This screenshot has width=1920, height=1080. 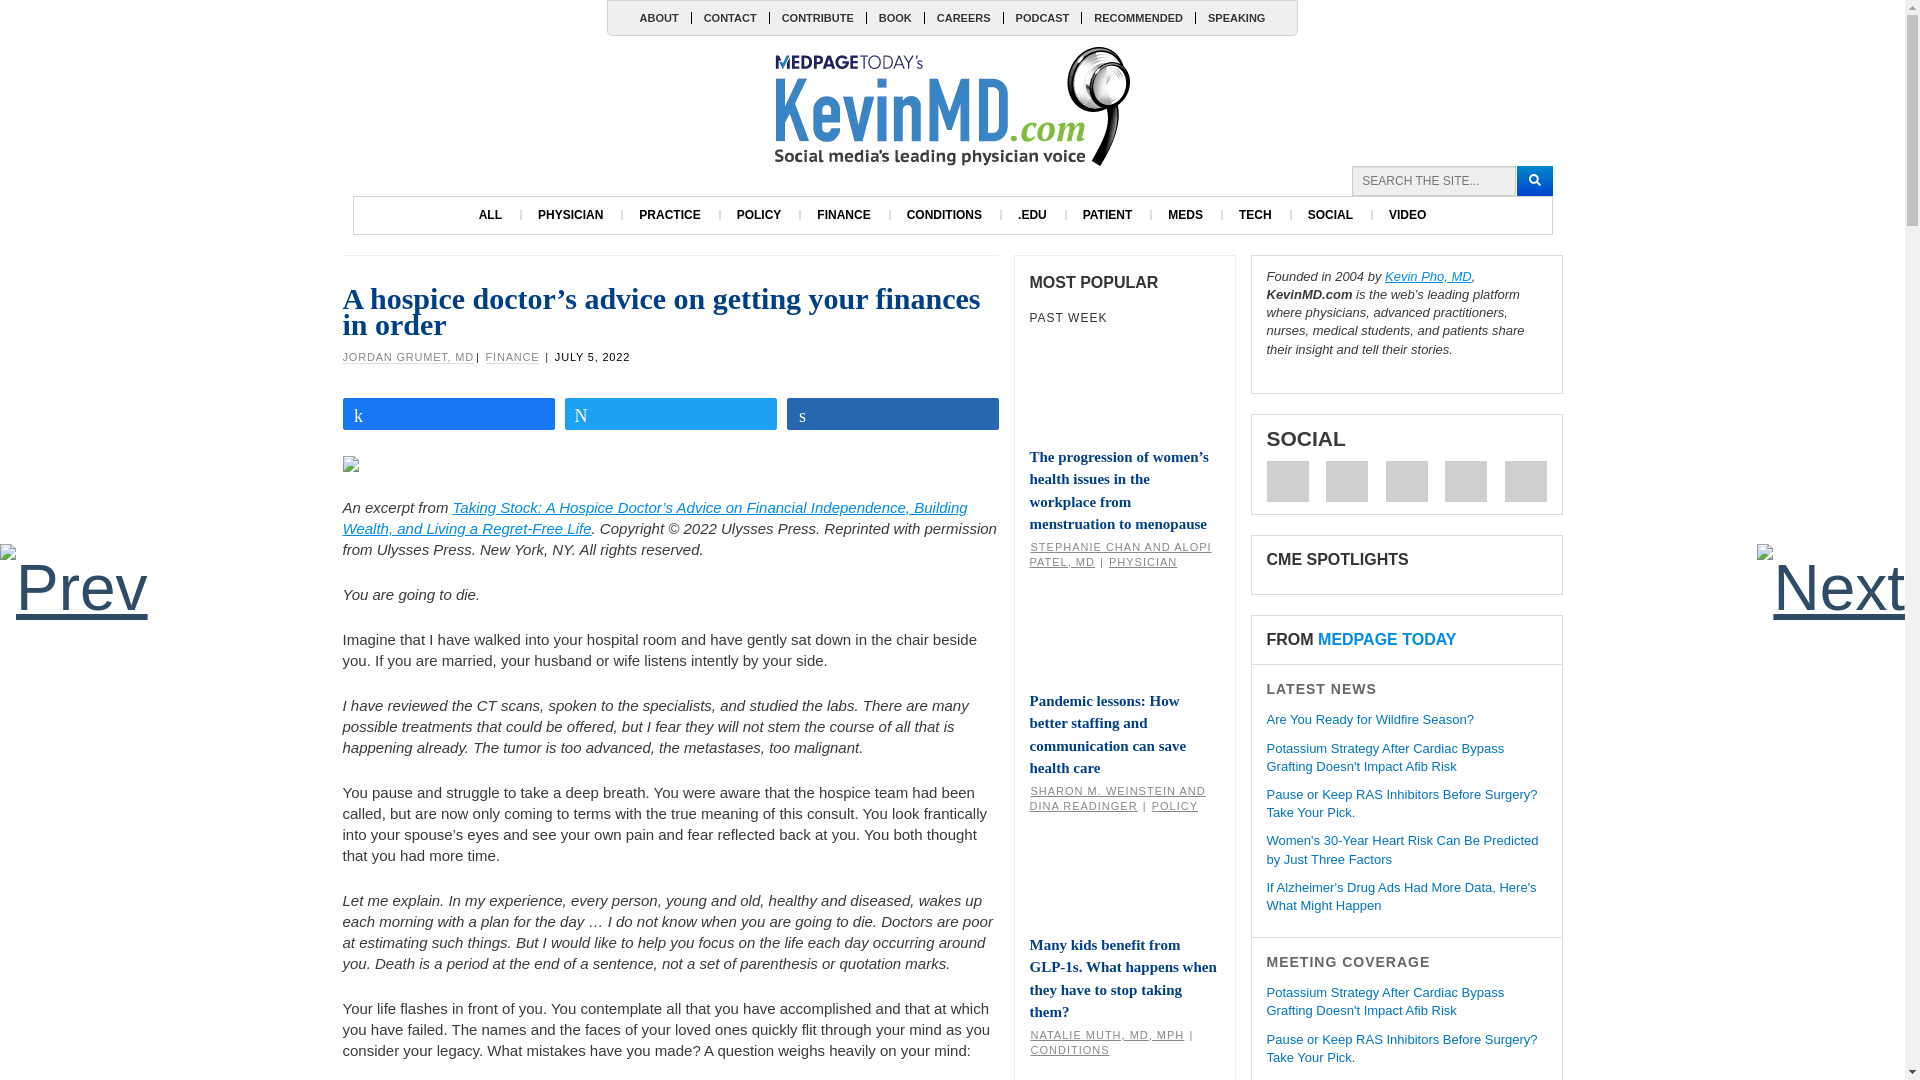 I want to click on CAREERS, so click(x=962, y=17).